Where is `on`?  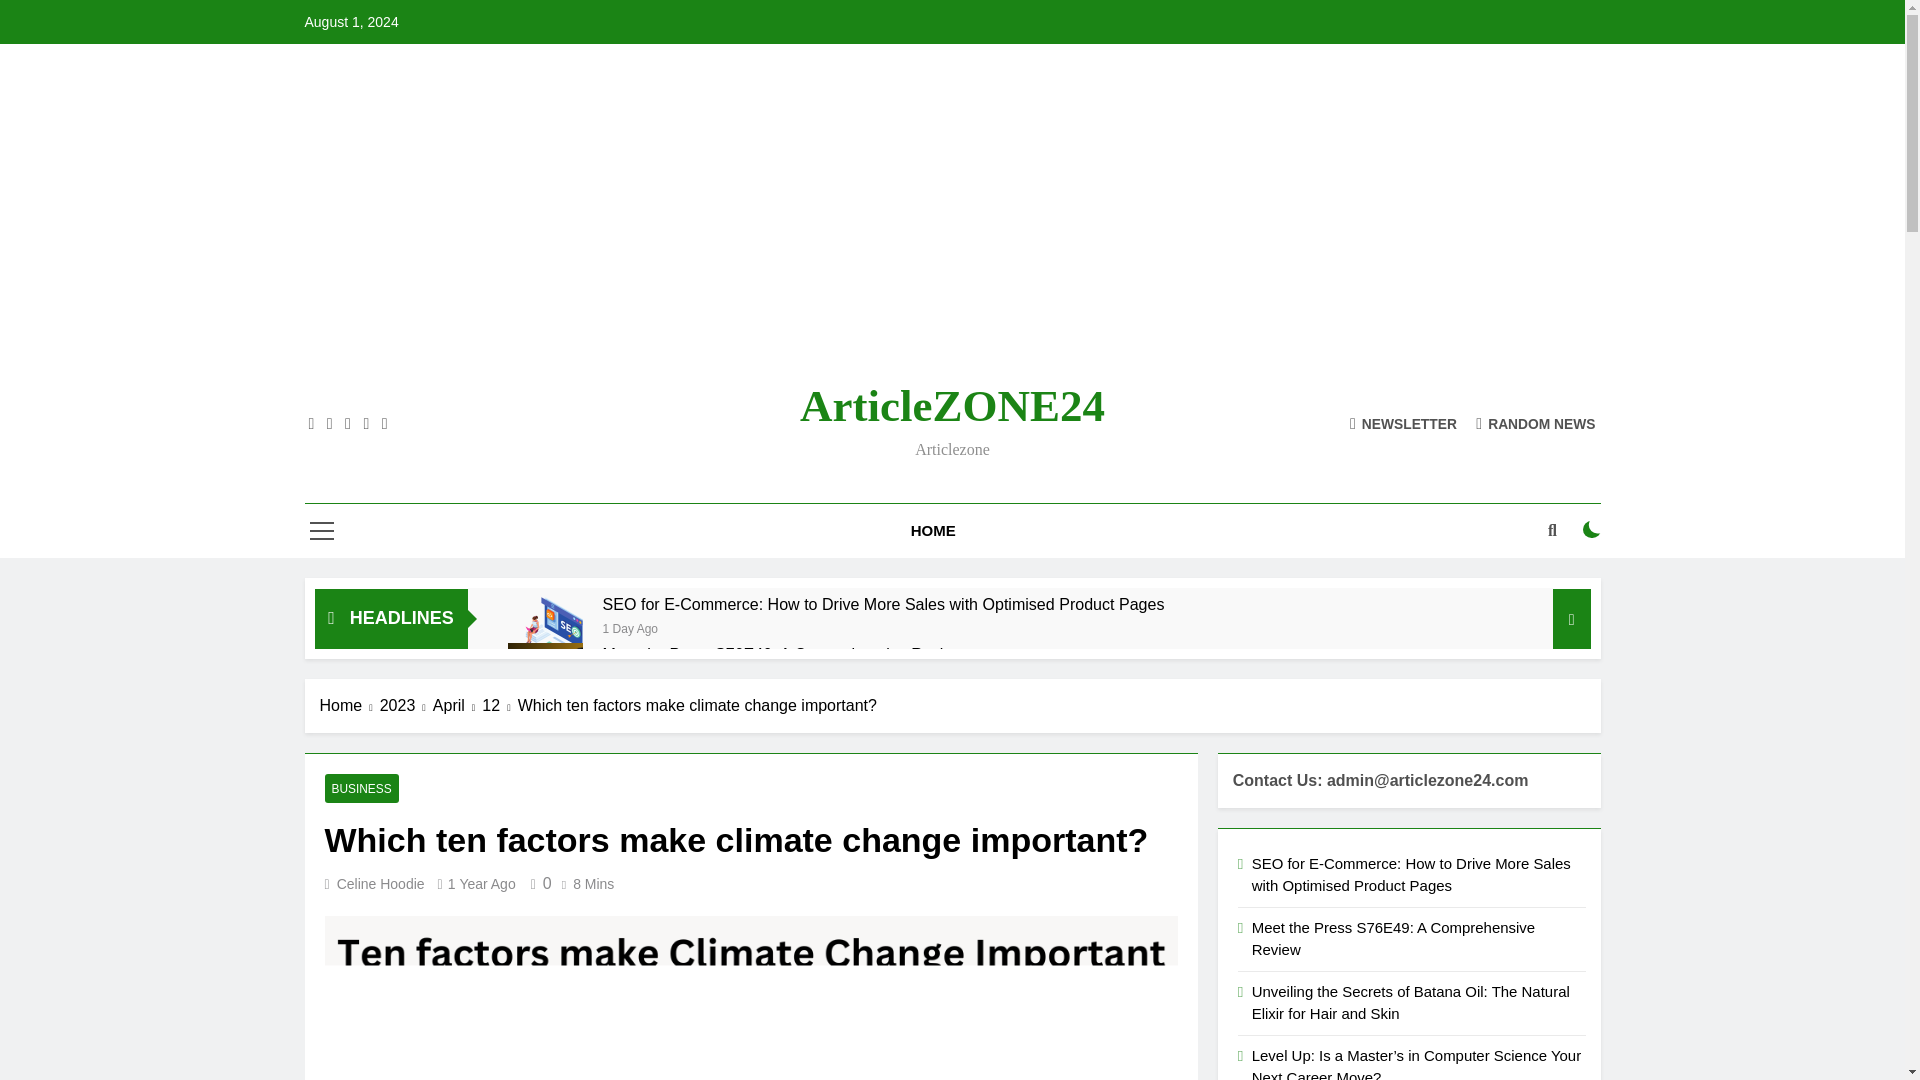
on is located at coordinates (1592, 529).